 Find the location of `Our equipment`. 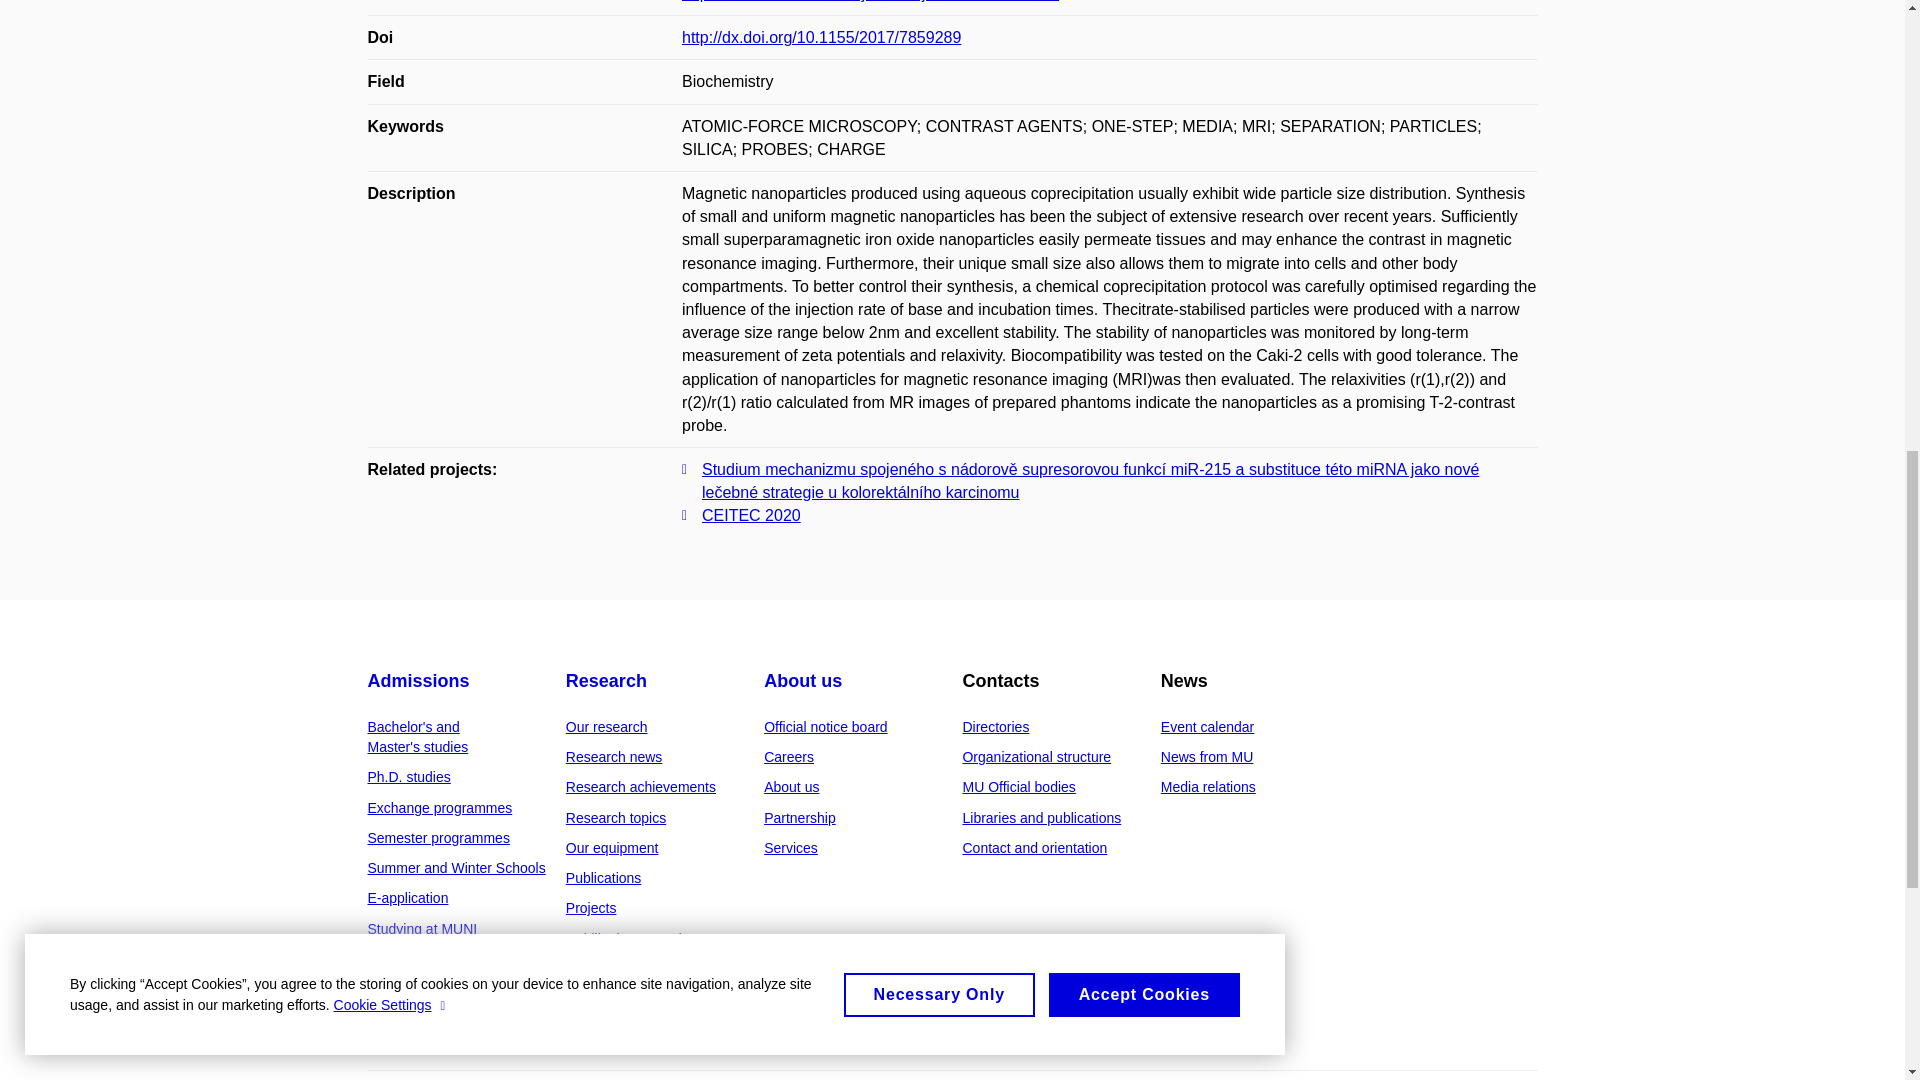

Our equipment is located at coordinates (612, 848).